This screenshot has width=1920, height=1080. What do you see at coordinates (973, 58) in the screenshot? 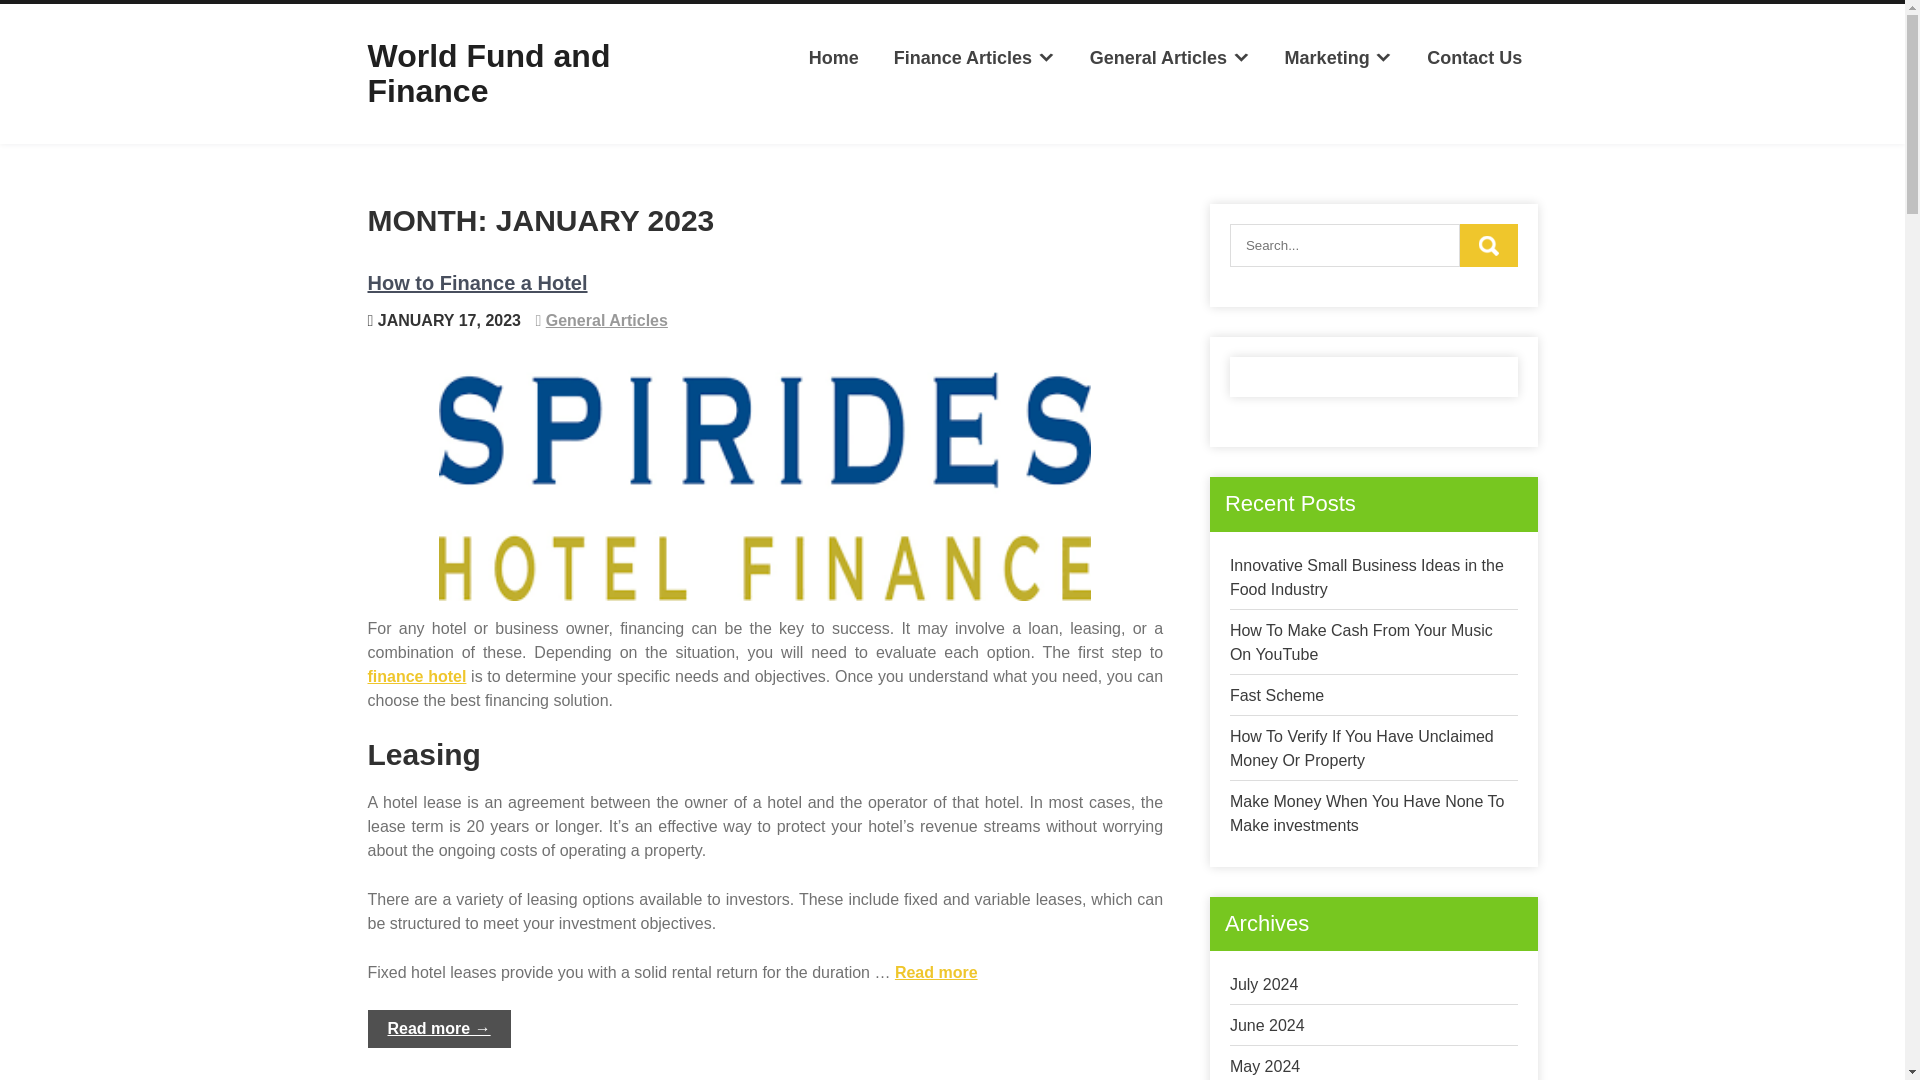
I see `Finance Articles` at bounding box center [973, 58].